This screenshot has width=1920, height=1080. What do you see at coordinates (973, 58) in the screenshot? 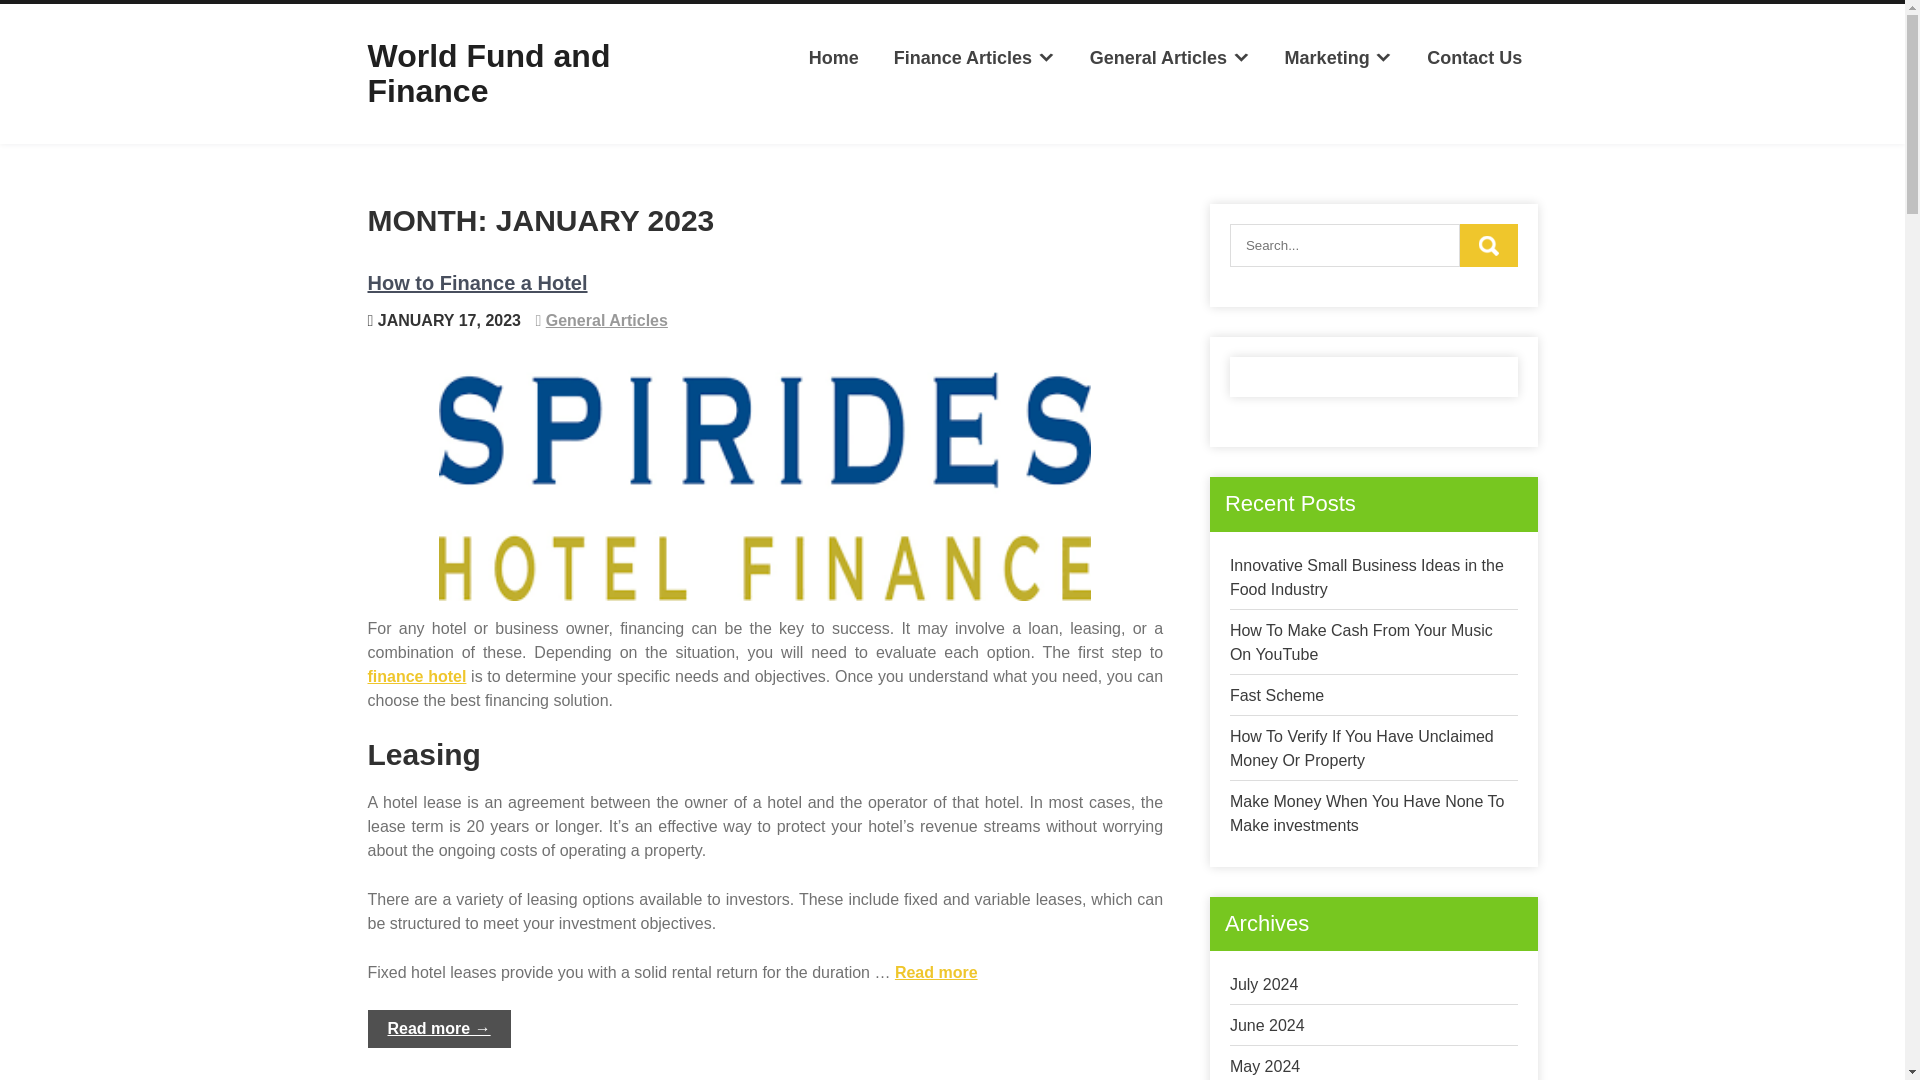
I see `Finance Articles` at bounding box center [973, 58].